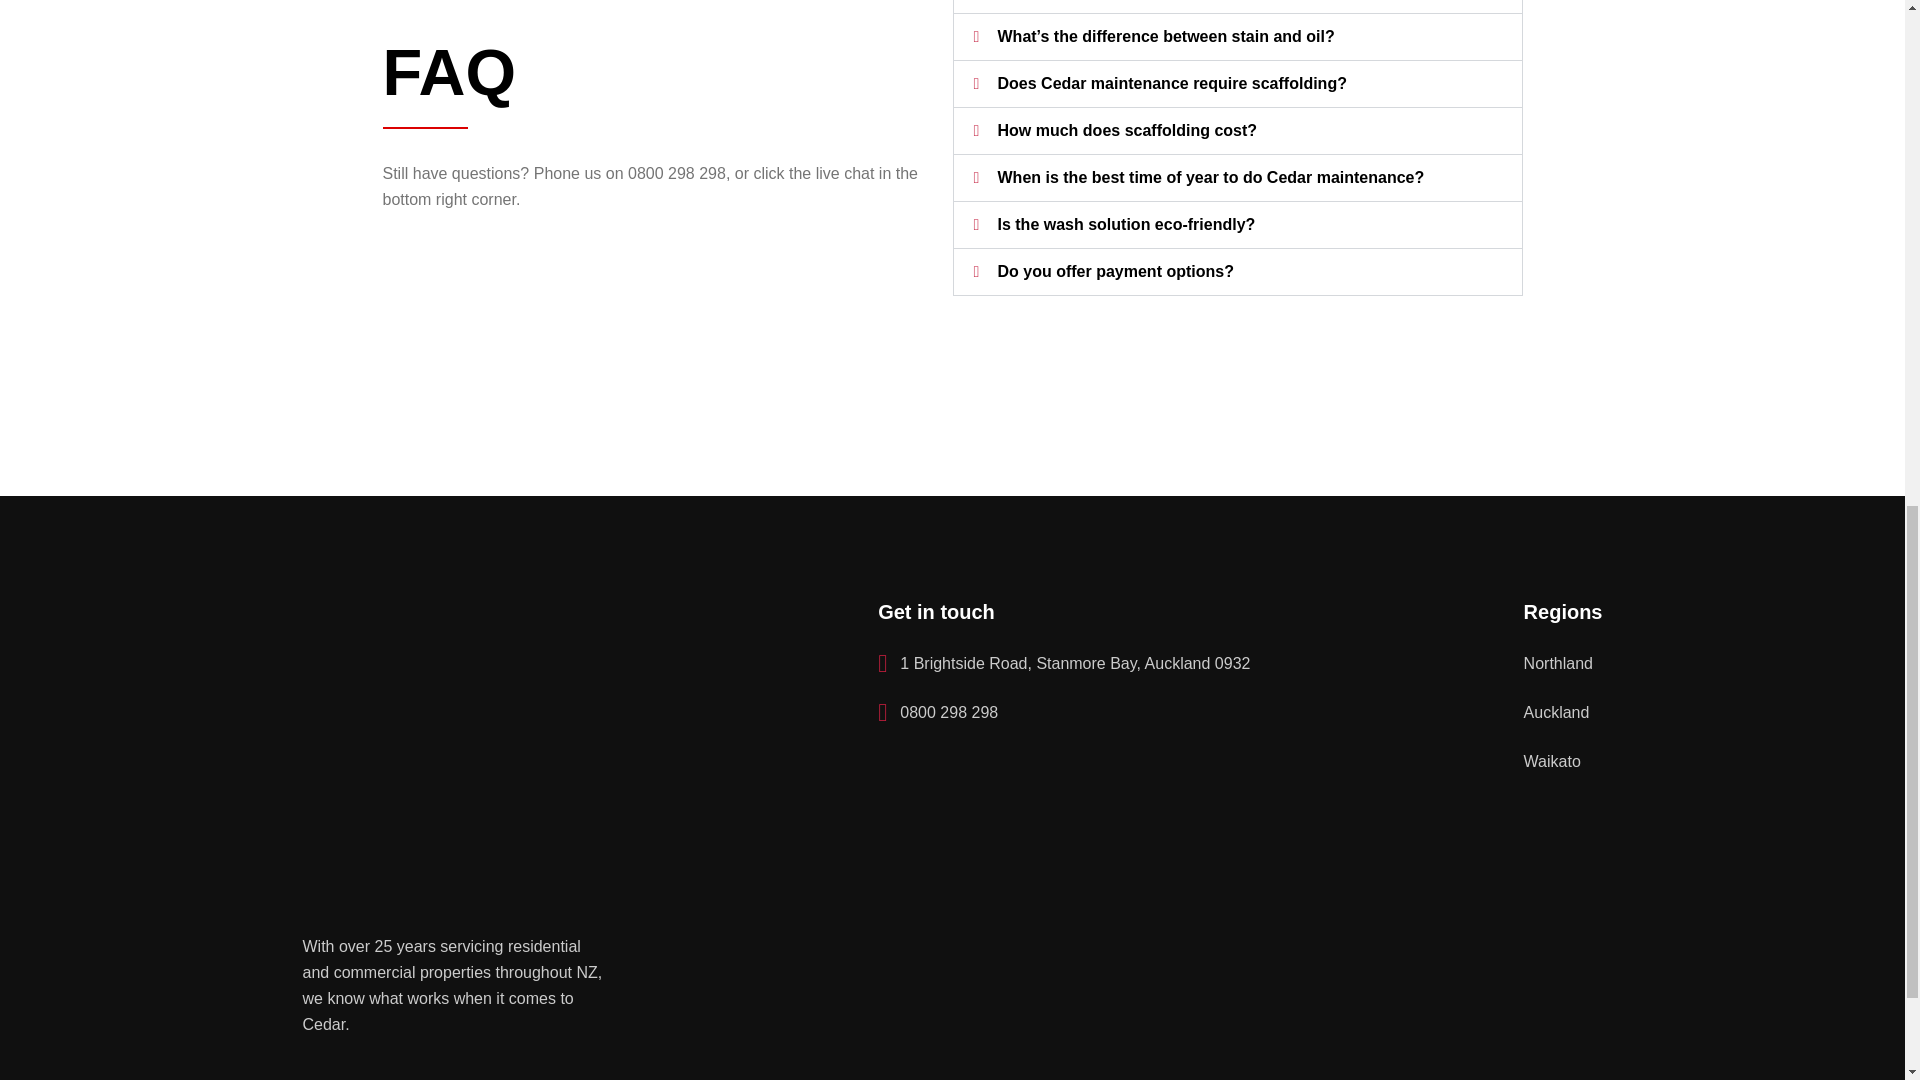 This screenshot has width=1920, height=1080. Describe the element at coordinates (1063, 664) in the screenshot. I see `1 Brightside Road, Stanmore Bay, Auckland 0932` at that location.